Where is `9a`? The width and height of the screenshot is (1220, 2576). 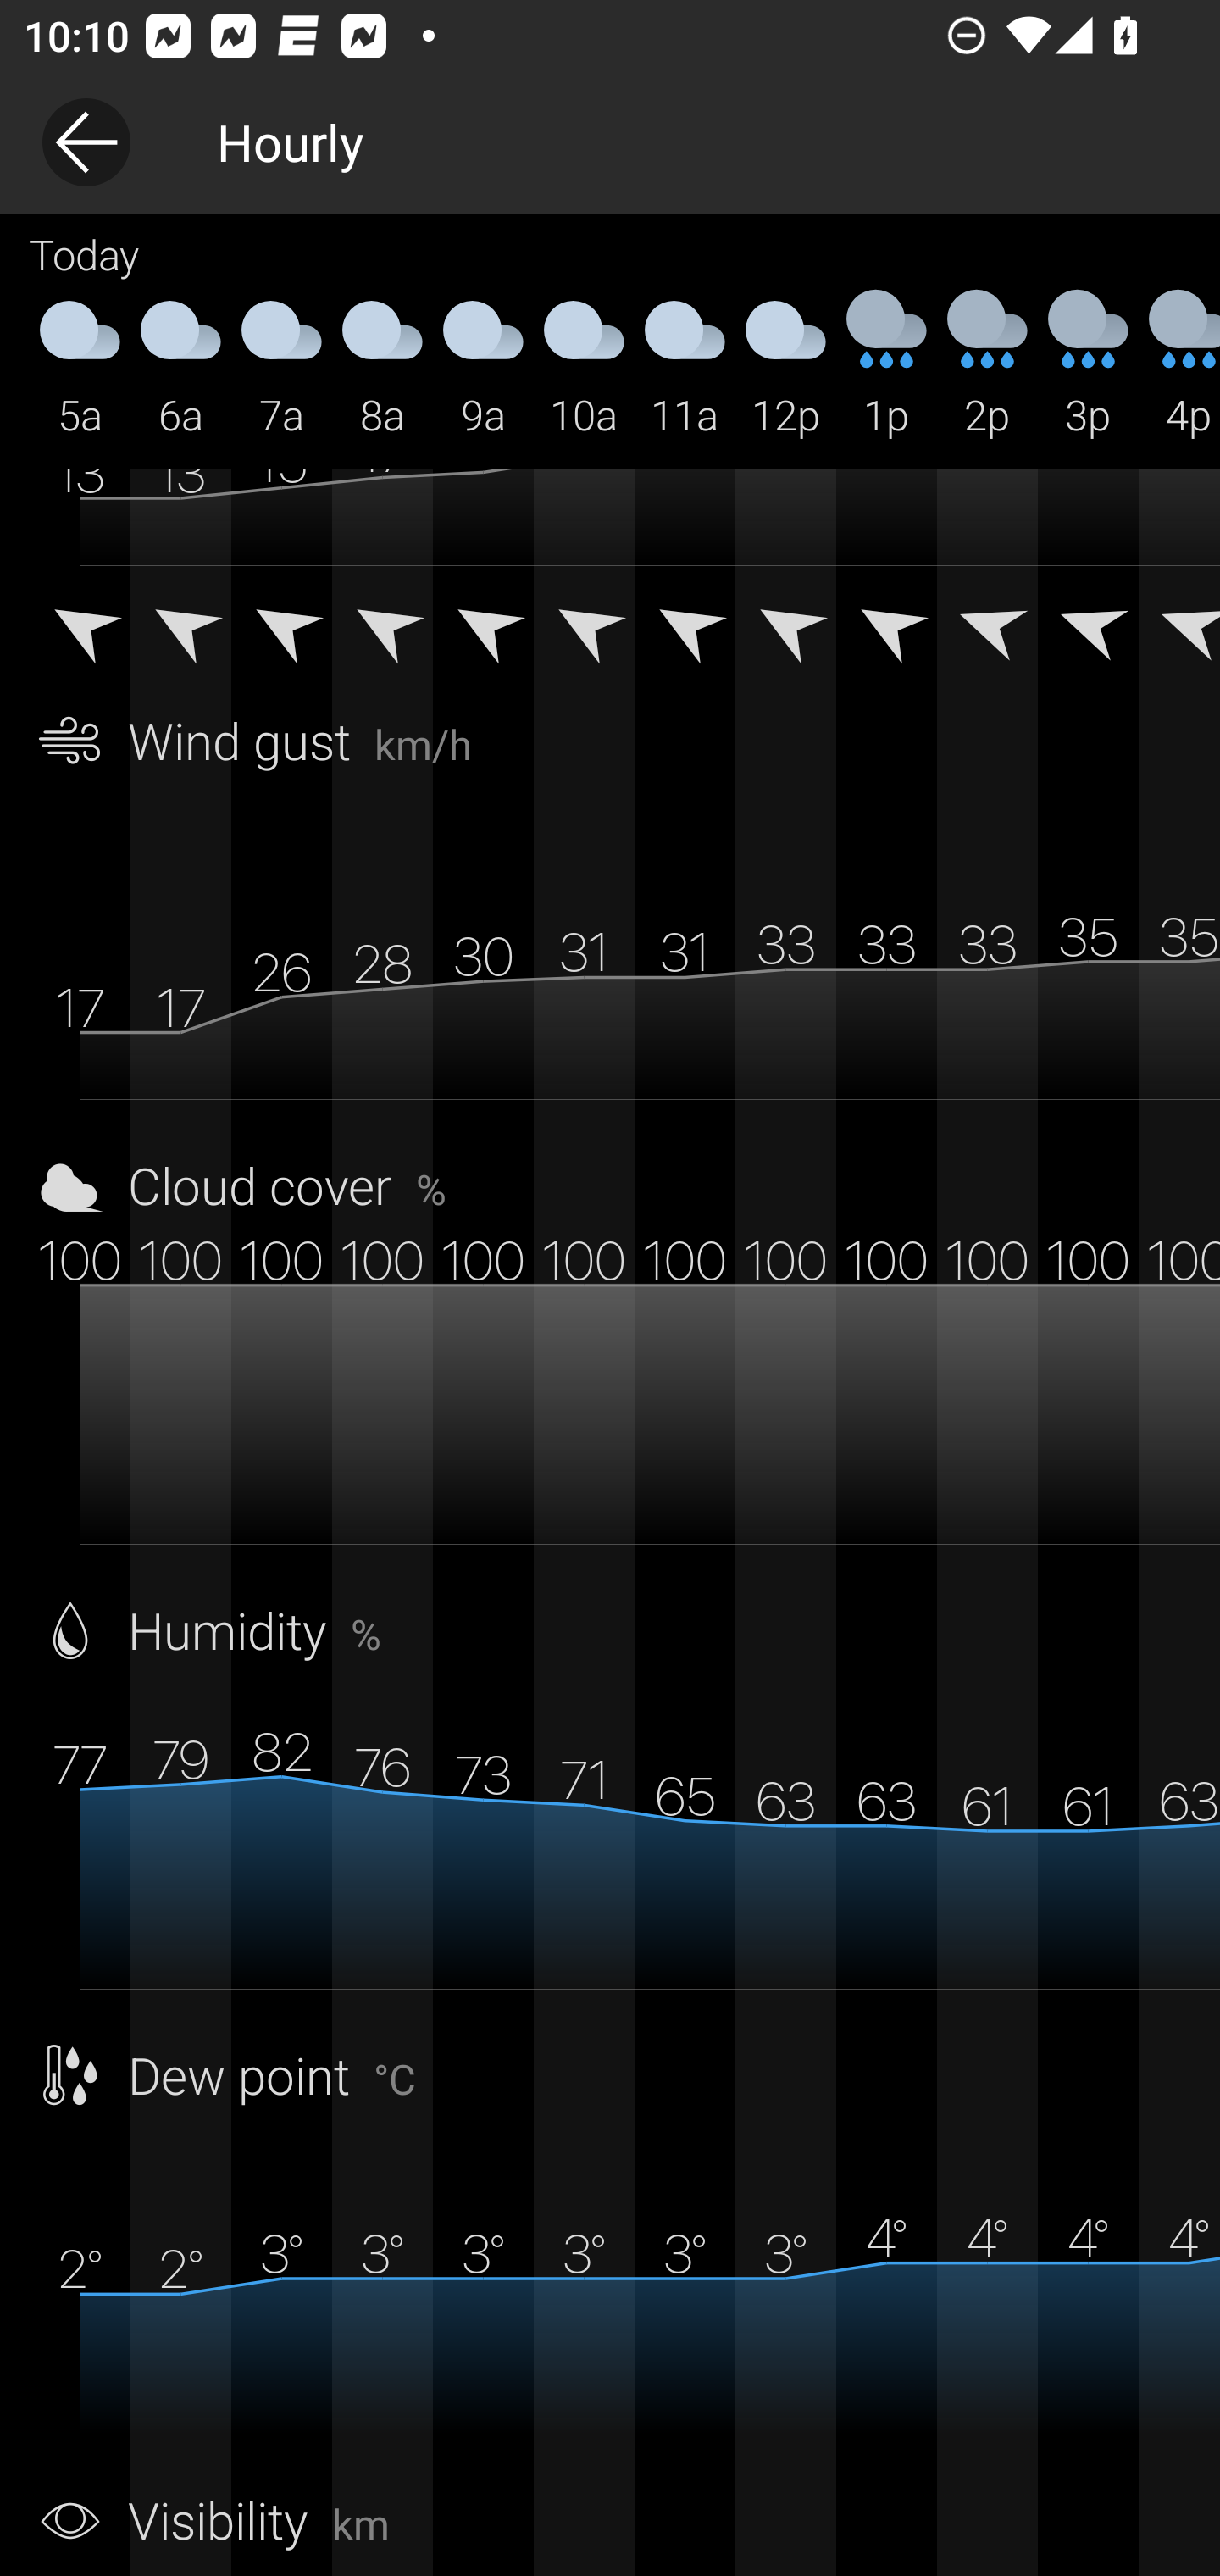
9a is located at coordinates (483, 365).